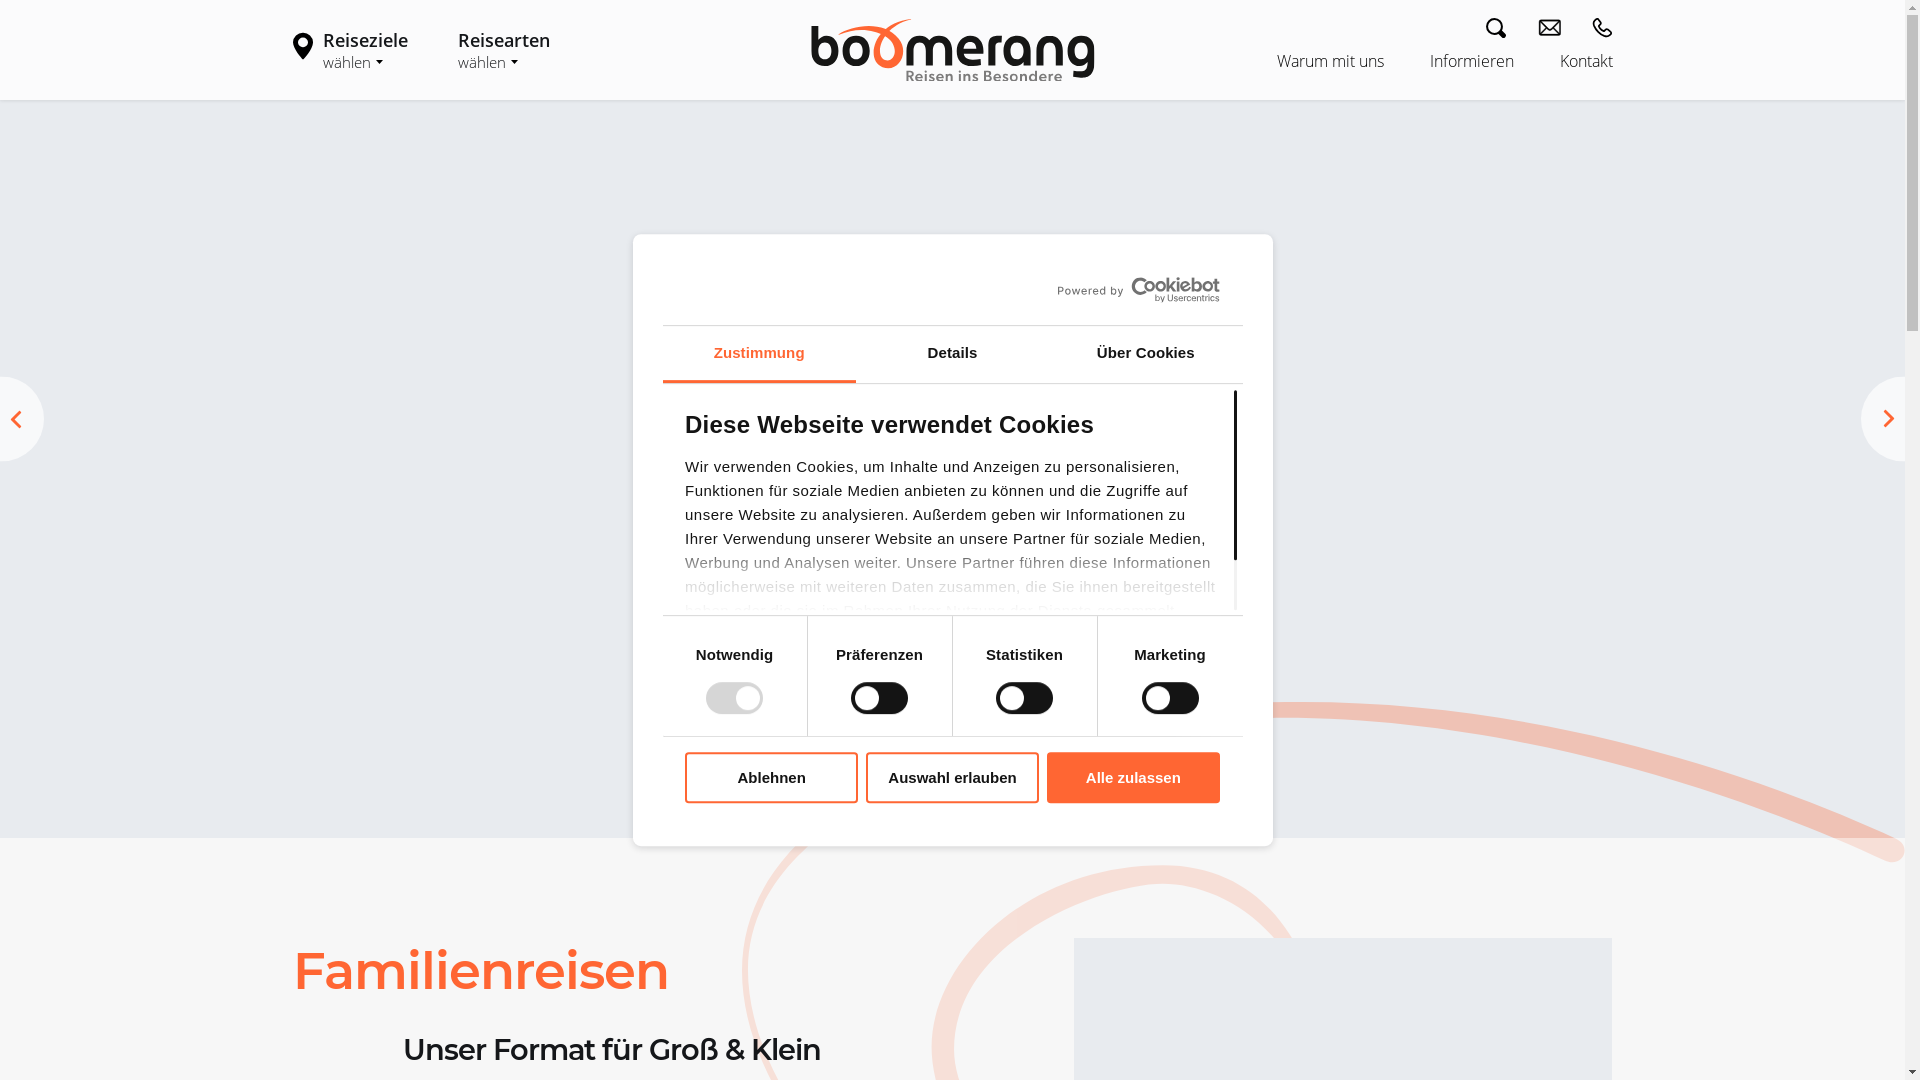 The width and height of the screenshot is (1920, 1080). Describe the element at coordinates (1495, 61) in the screenshot. I see `Informieren` at that location.